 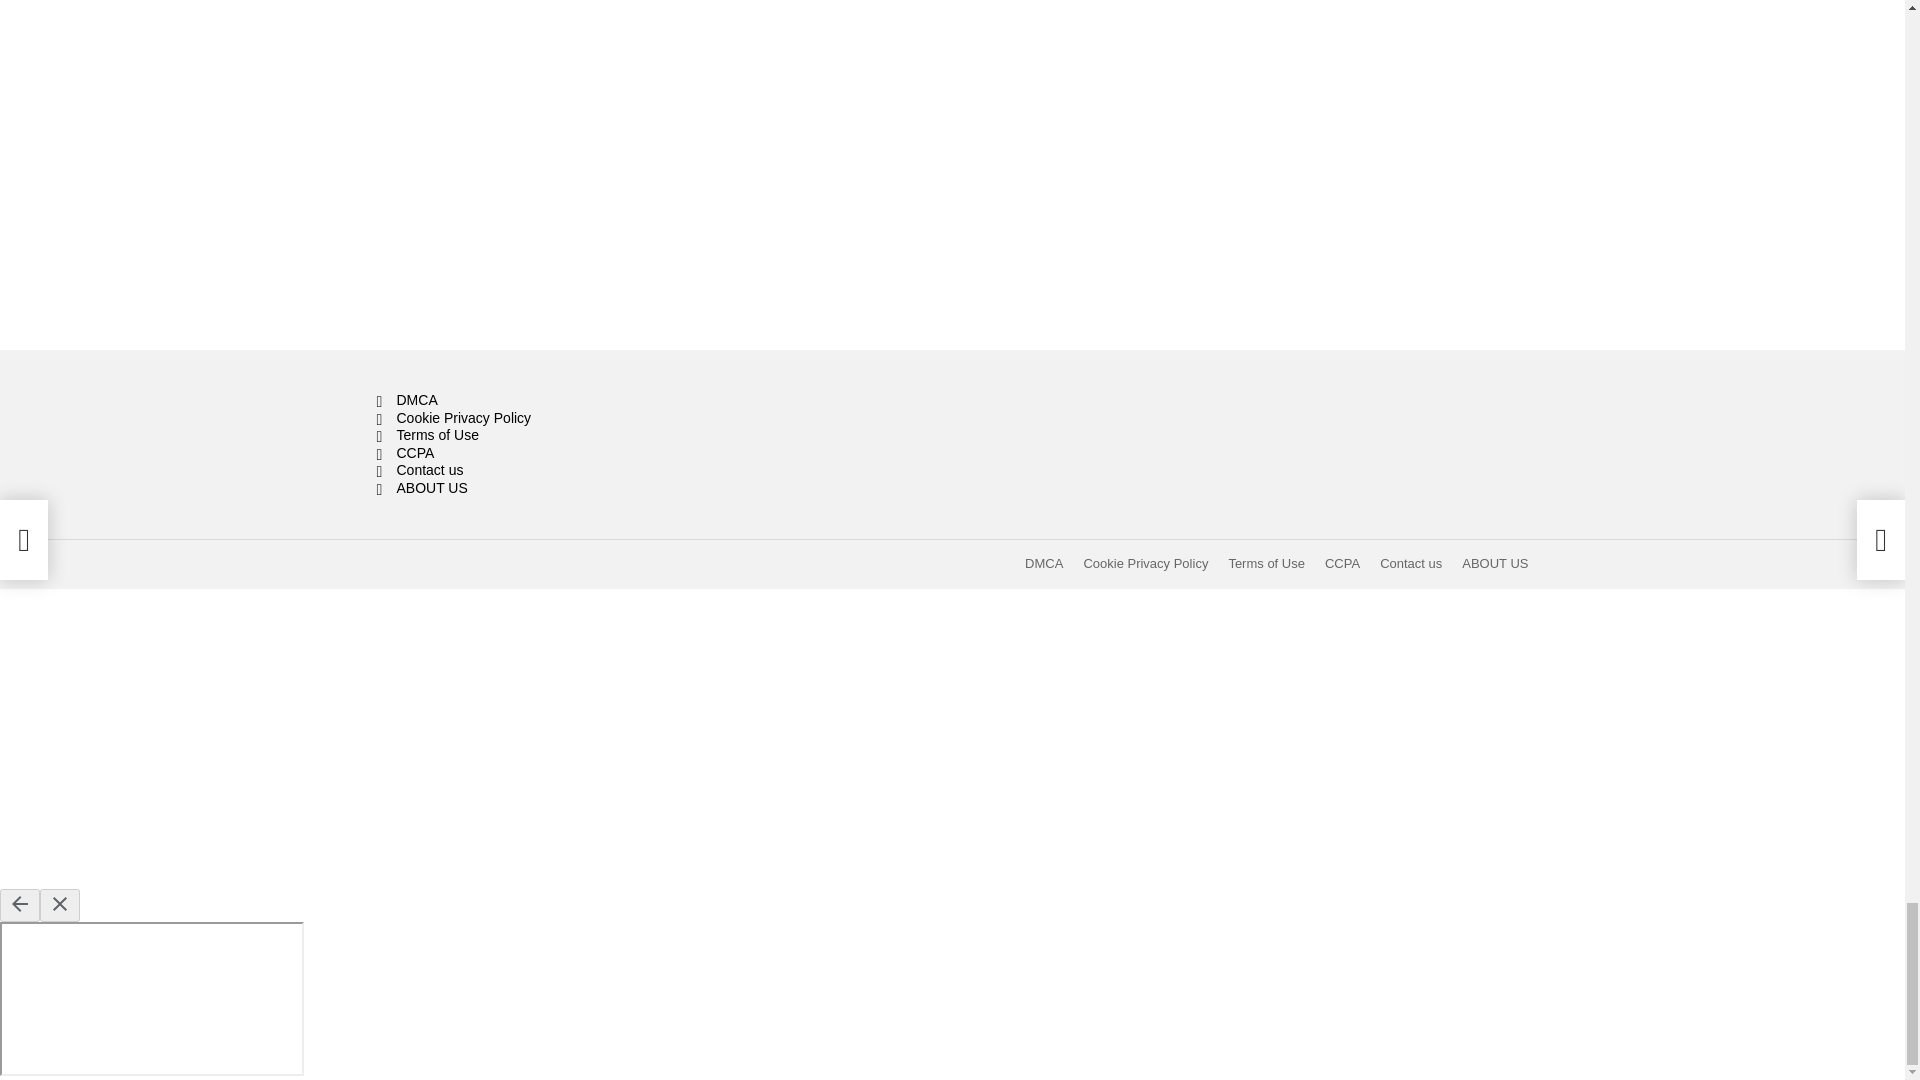 What do you see at coordinates (558, 470) in the screenshot?
I see `Contact us` at bounding box center [558, 470].